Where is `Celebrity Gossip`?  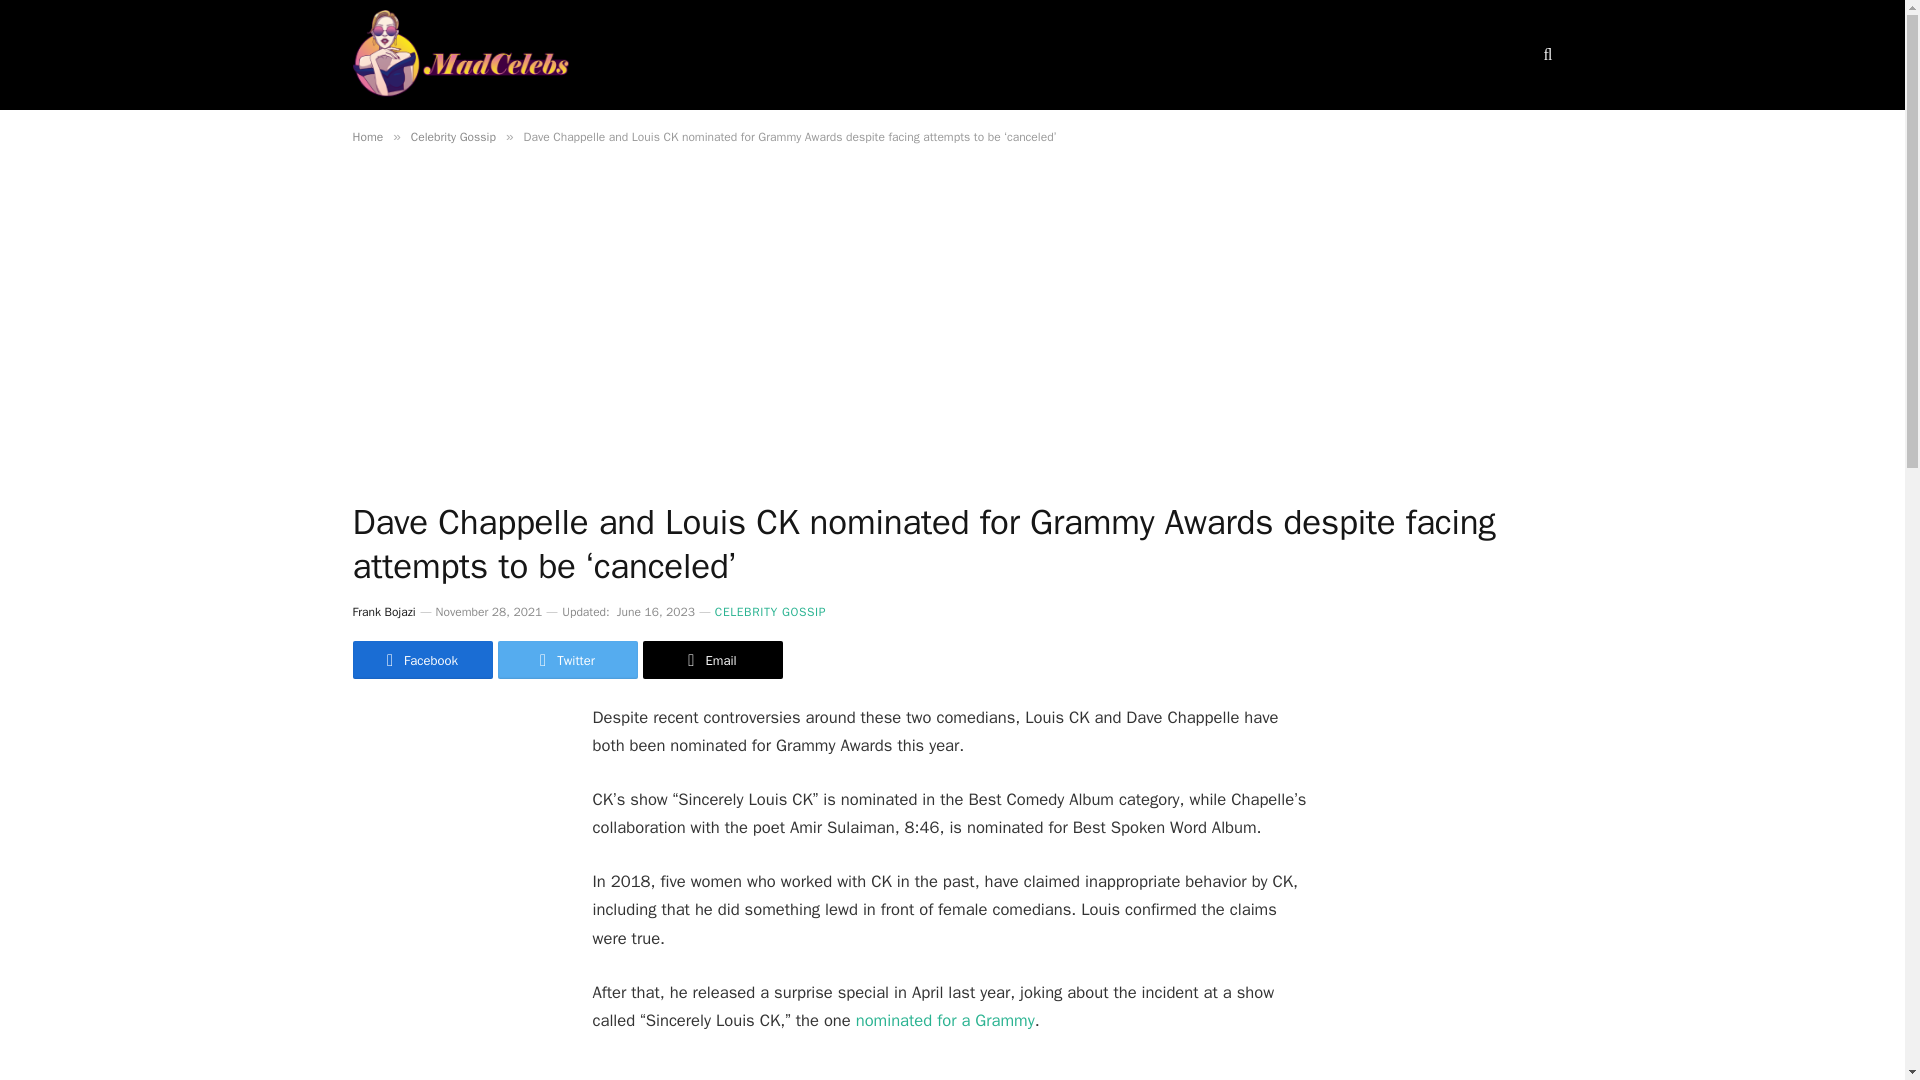
Celebrity Gossip is located at coordinates (452, 136).